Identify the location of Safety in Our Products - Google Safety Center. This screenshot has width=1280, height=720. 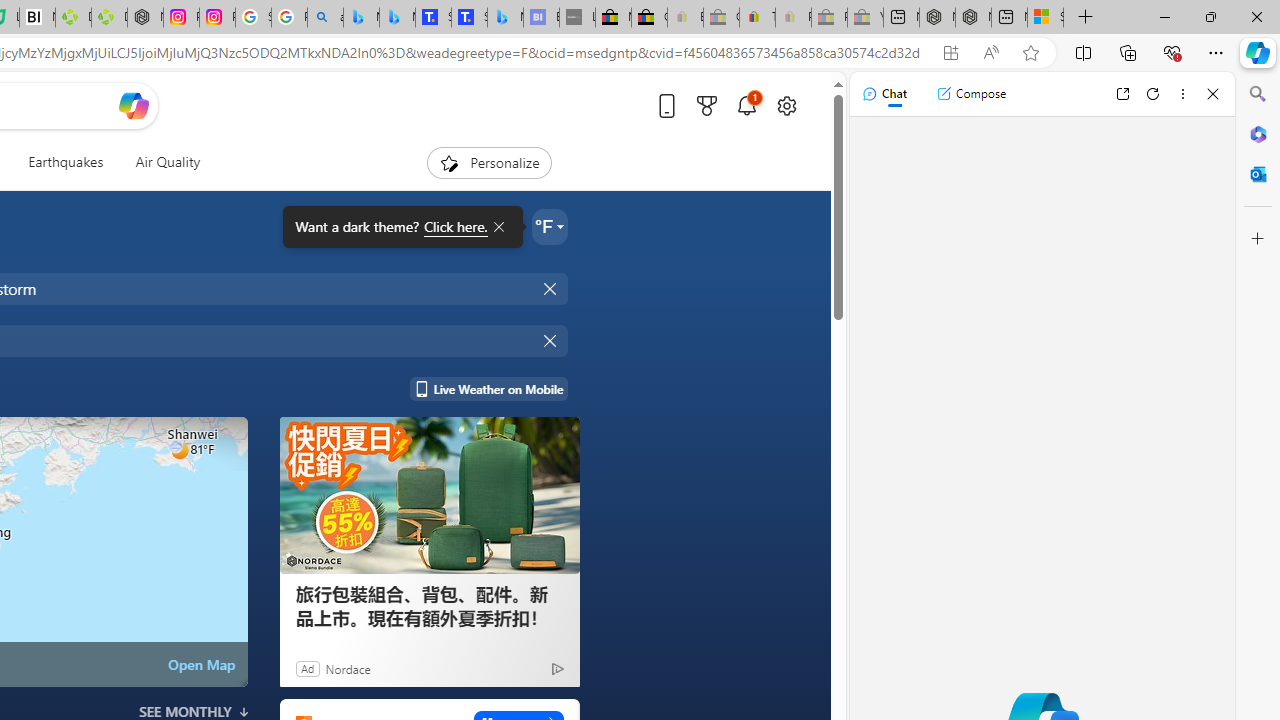
(253, 18).